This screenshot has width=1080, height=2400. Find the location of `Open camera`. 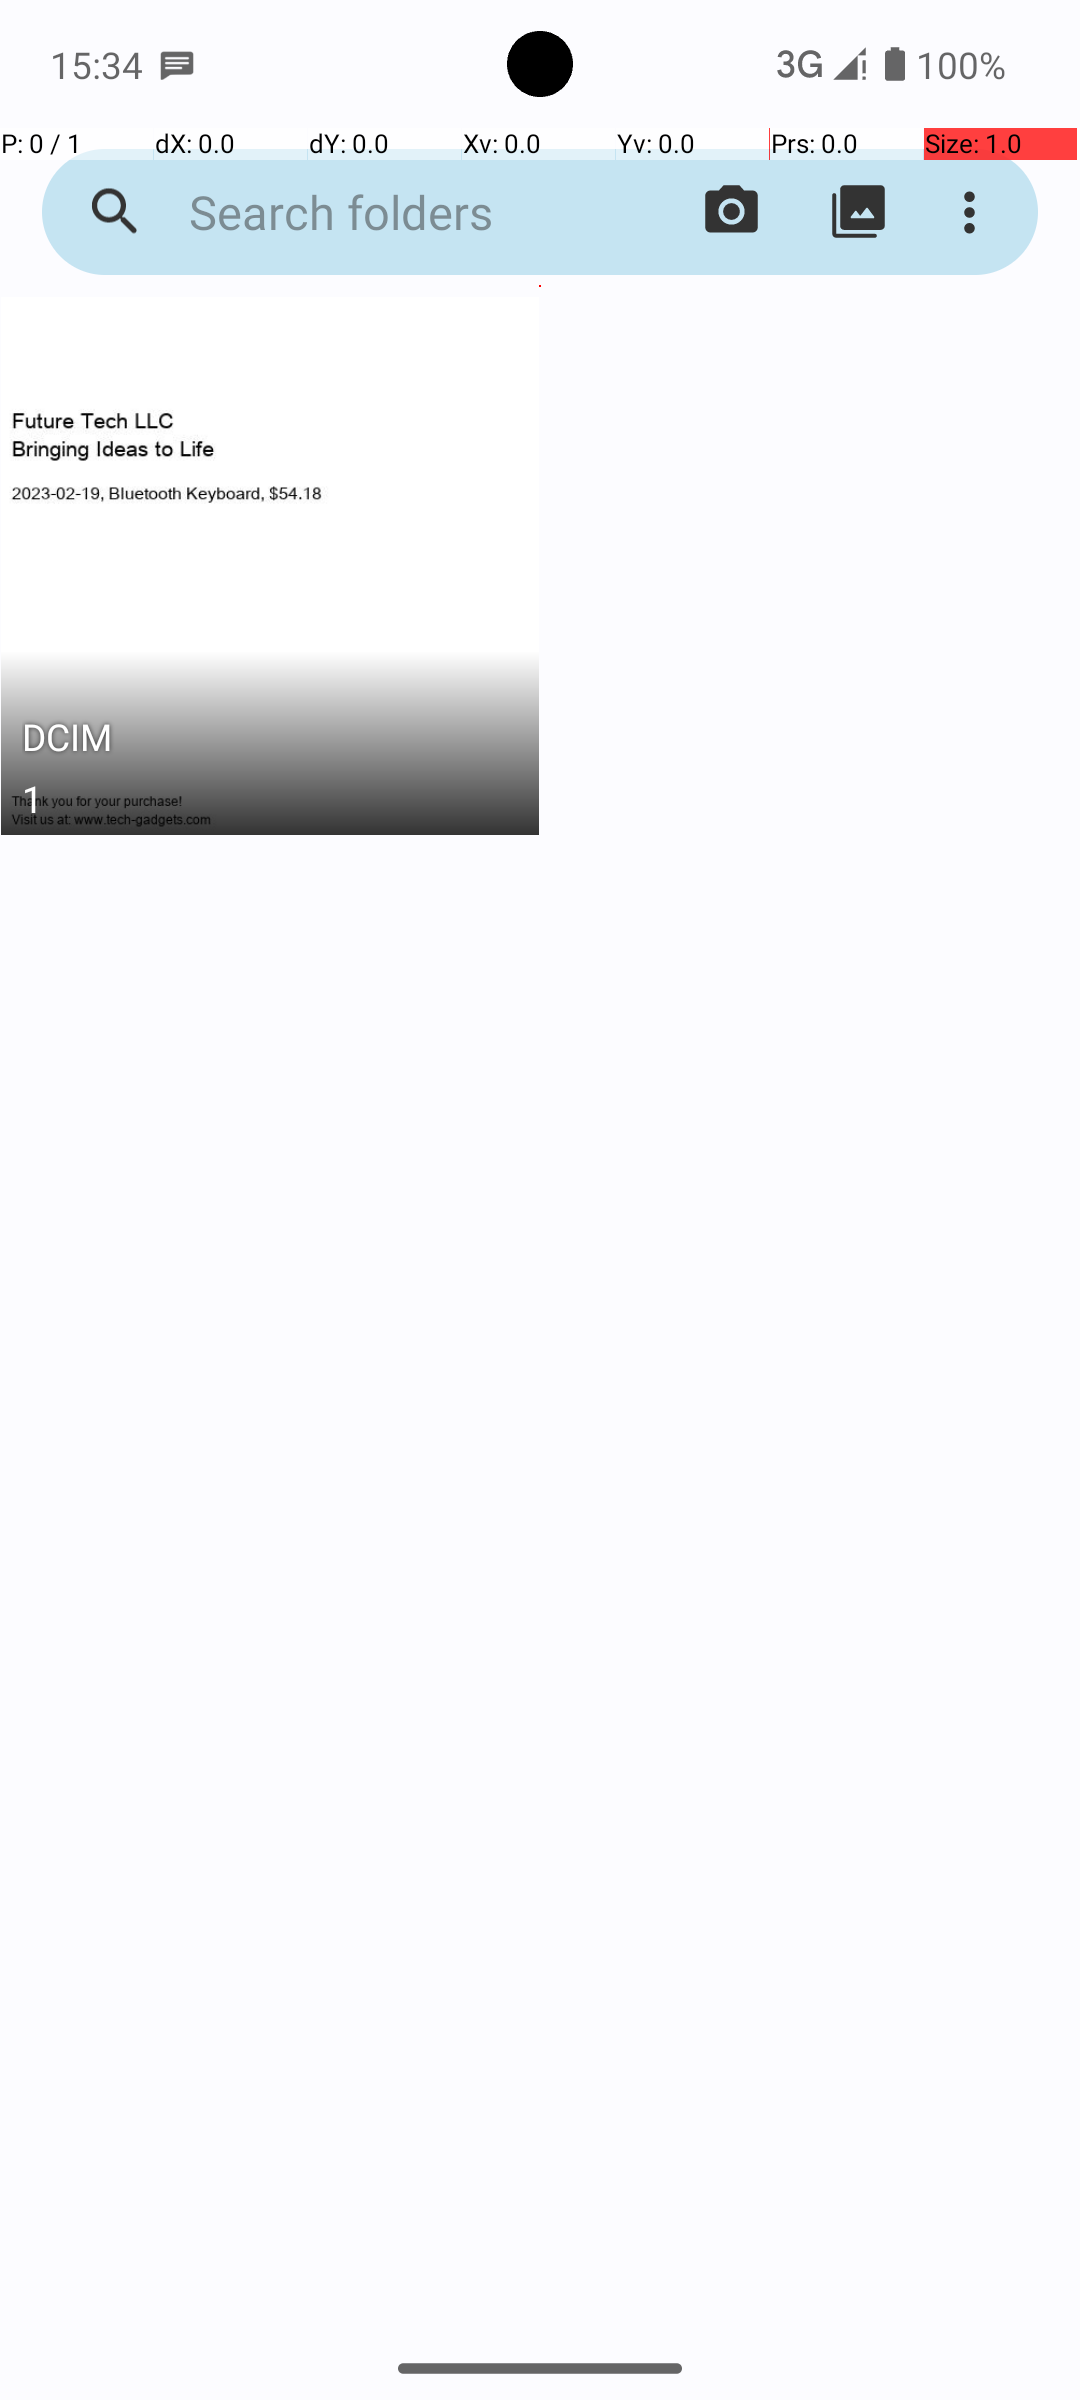

Open camera is located at coordinates (732, 212).